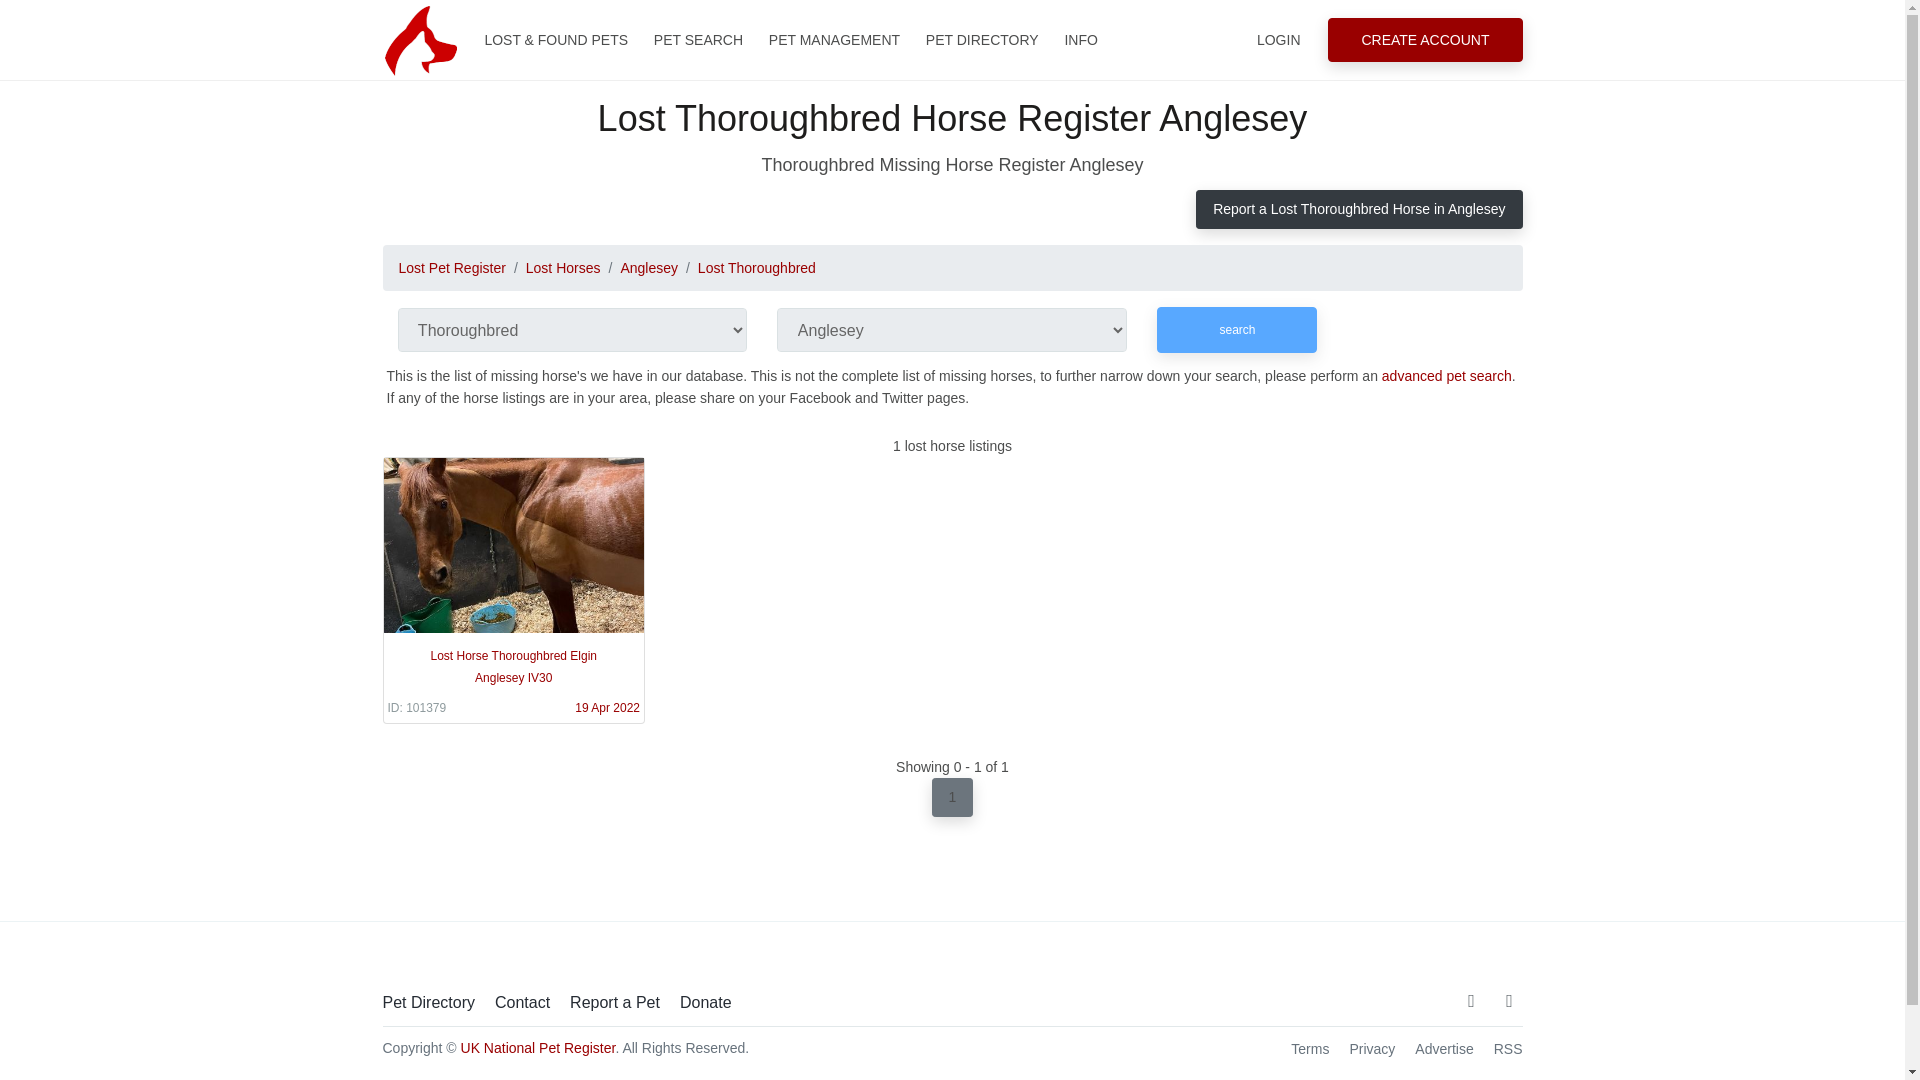 This screenshot has width=1920, height=1080. Describe the element at coordinates (698, 40) in the screenshot. I see `PET SEARCH` at that location.